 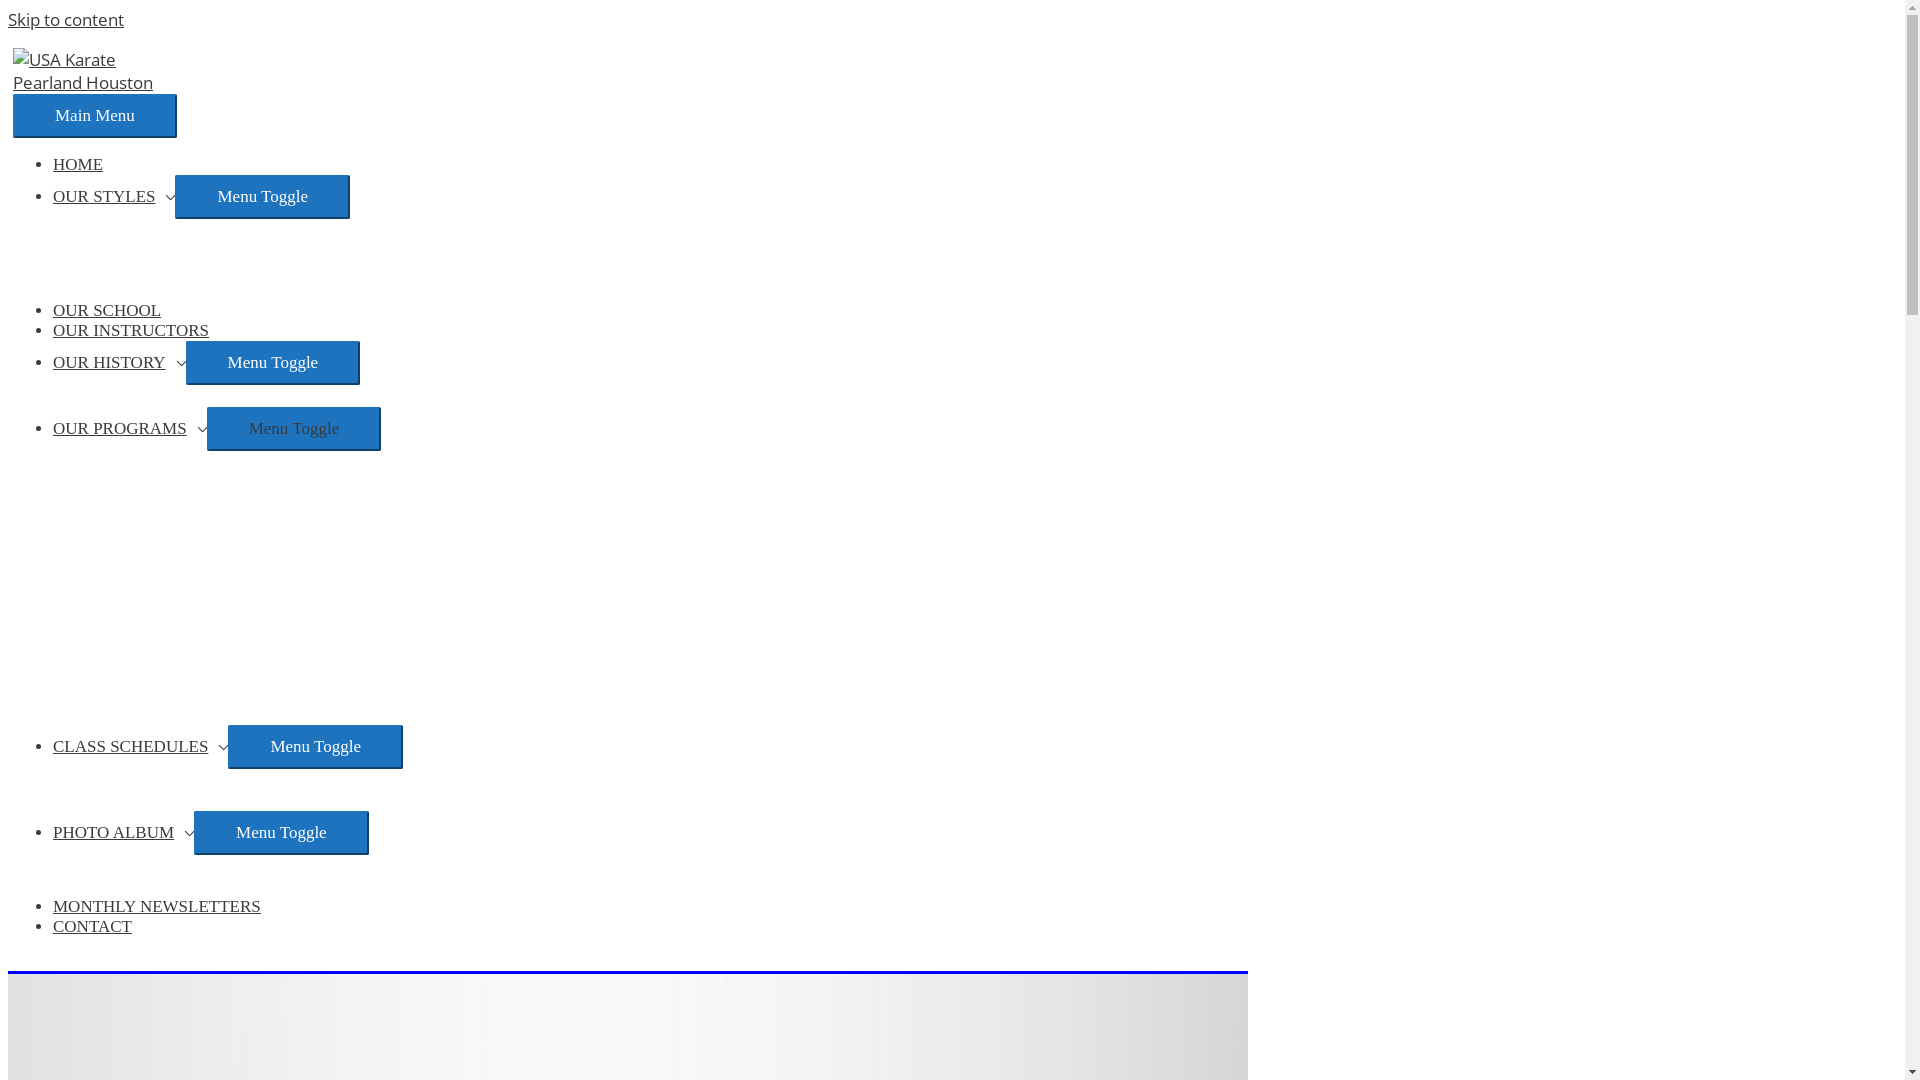 I want to click on Menu Toggle, so click(x=274, y=362).